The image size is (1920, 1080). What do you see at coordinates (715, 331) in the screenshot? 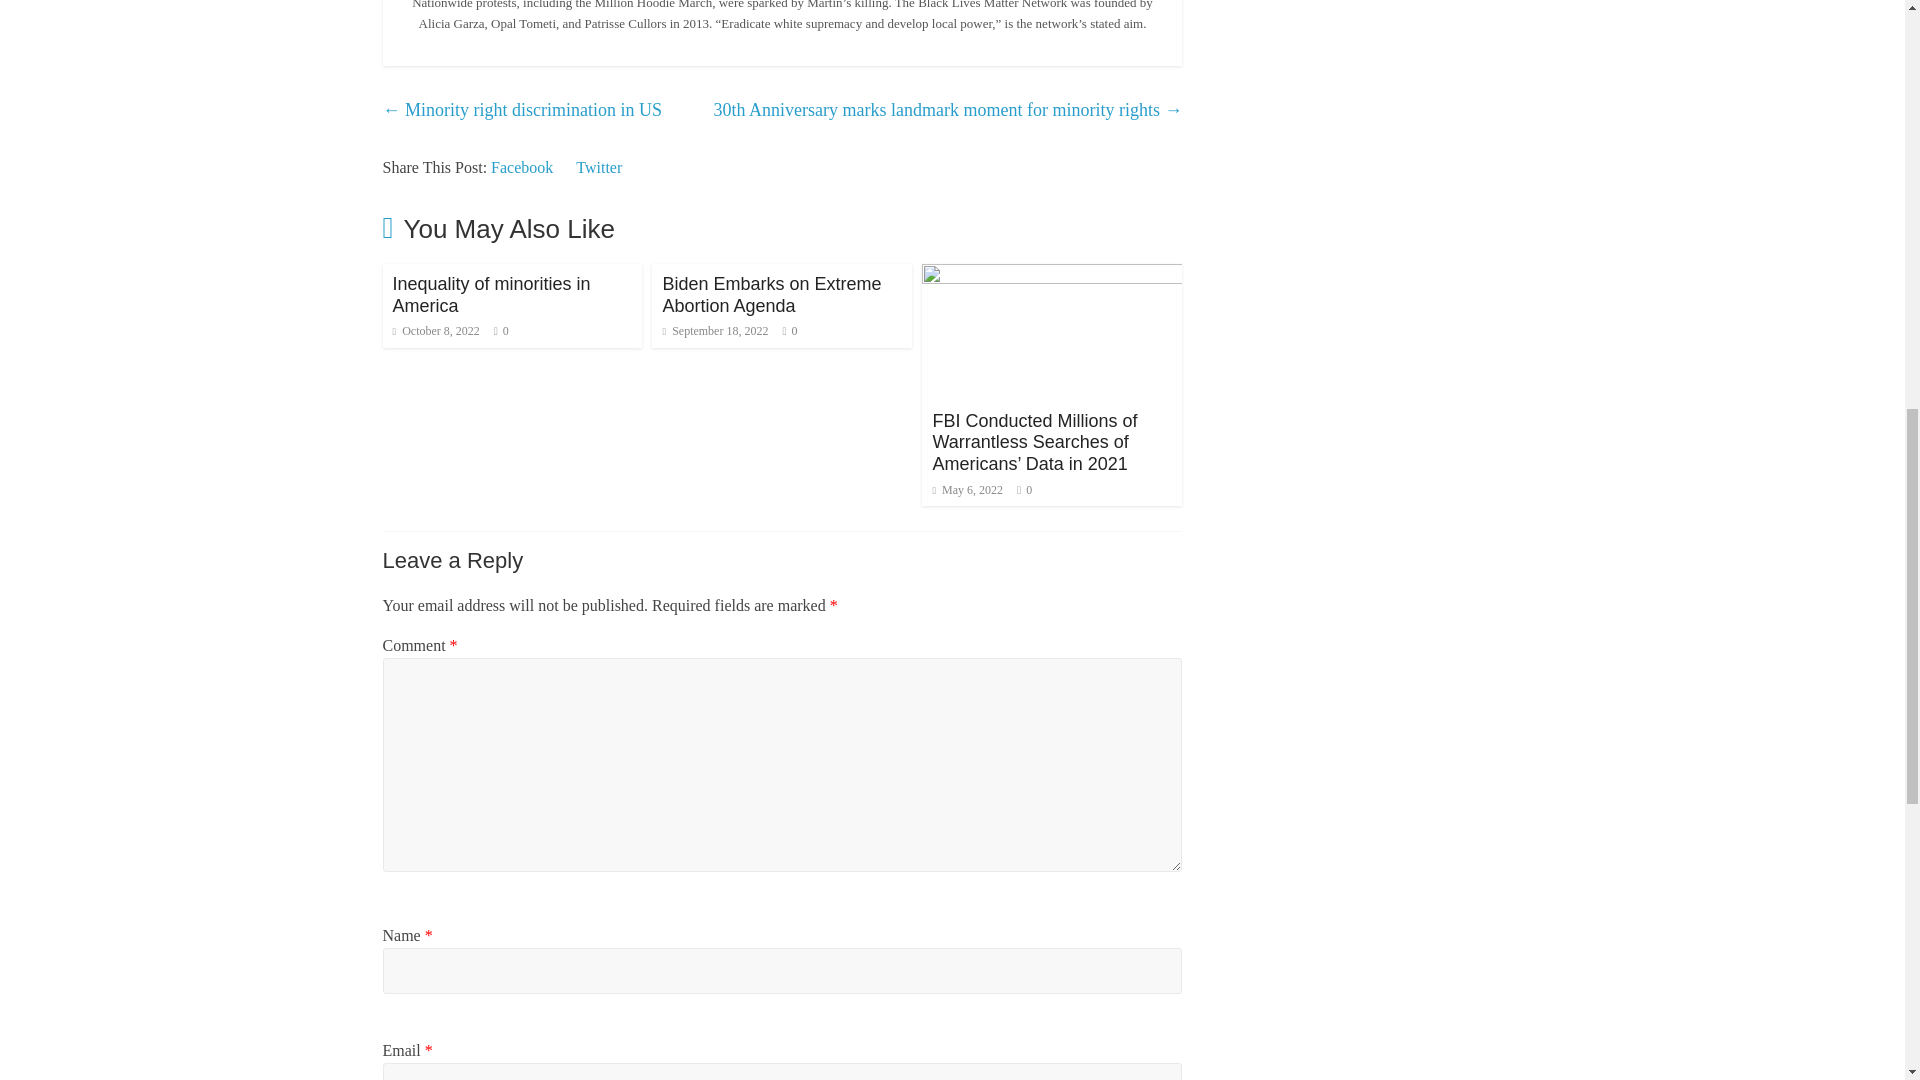
I see `9:22 am` at bounding box center [715, 331].